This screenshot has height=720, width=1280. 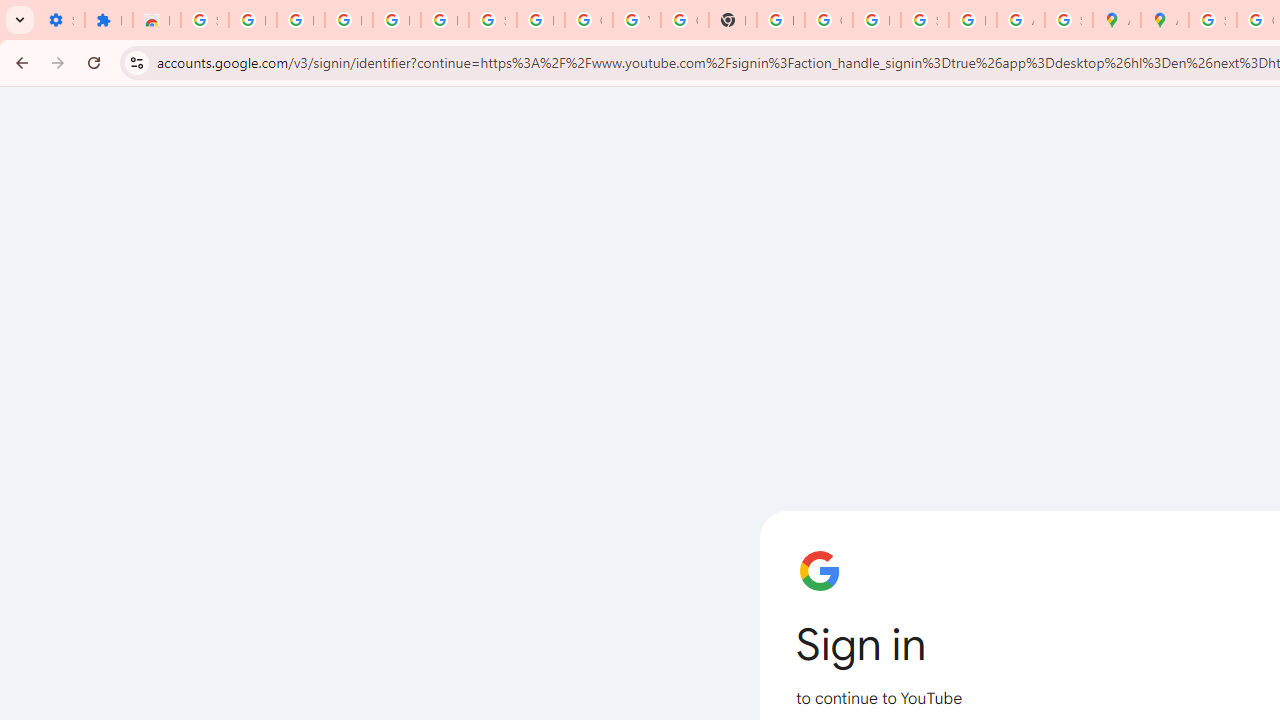 What do you see at coordinates (396, 20) in the screenshot?
I see `Learn how to find your photos - Google Photos Help` at bounding box center [396, 20].